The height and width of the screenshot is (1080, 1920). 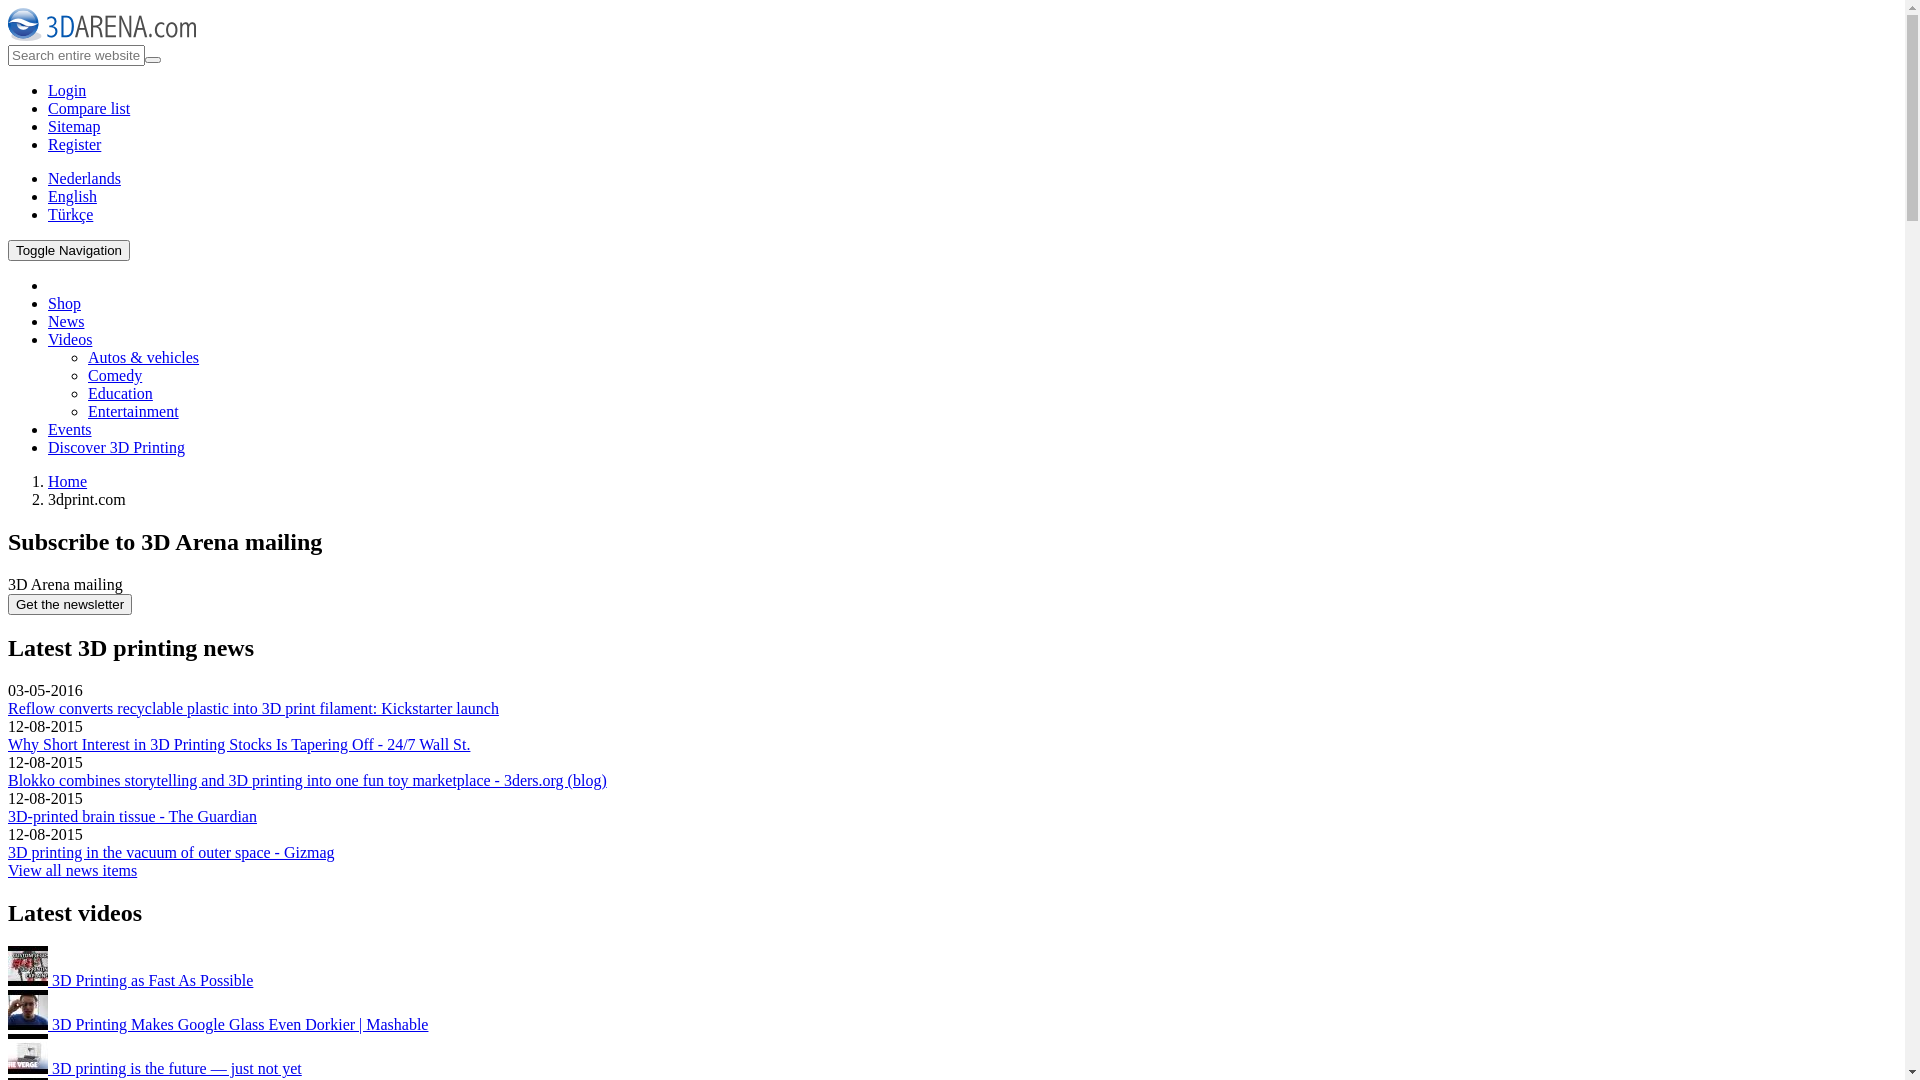 What do you see at coordinates (72, 196) in the screenshot?
I see `English` at bounding box center [72, 196].